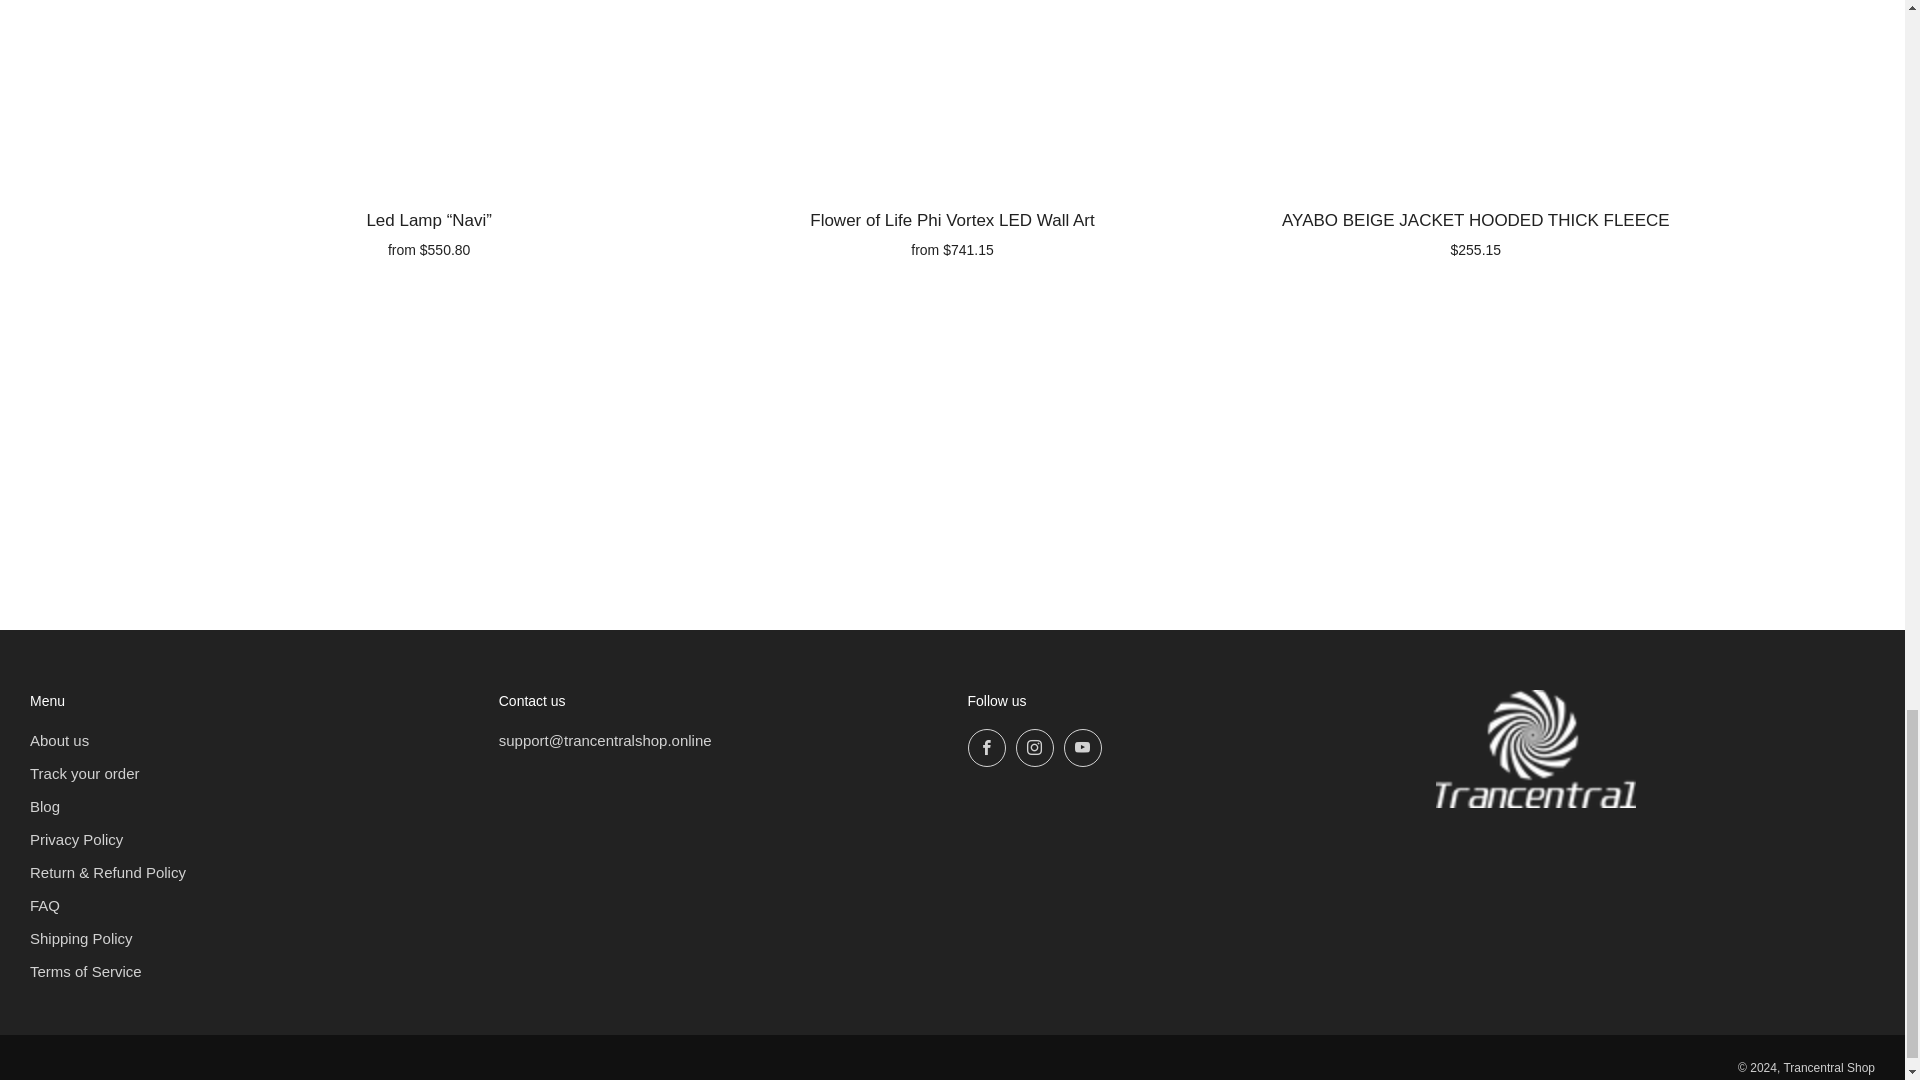 The height and width of the screenshot is (1080, 1920). I want to click on AYABO BEIGE JACKET HOODED THICK FLEECE, so click(1475, 232).